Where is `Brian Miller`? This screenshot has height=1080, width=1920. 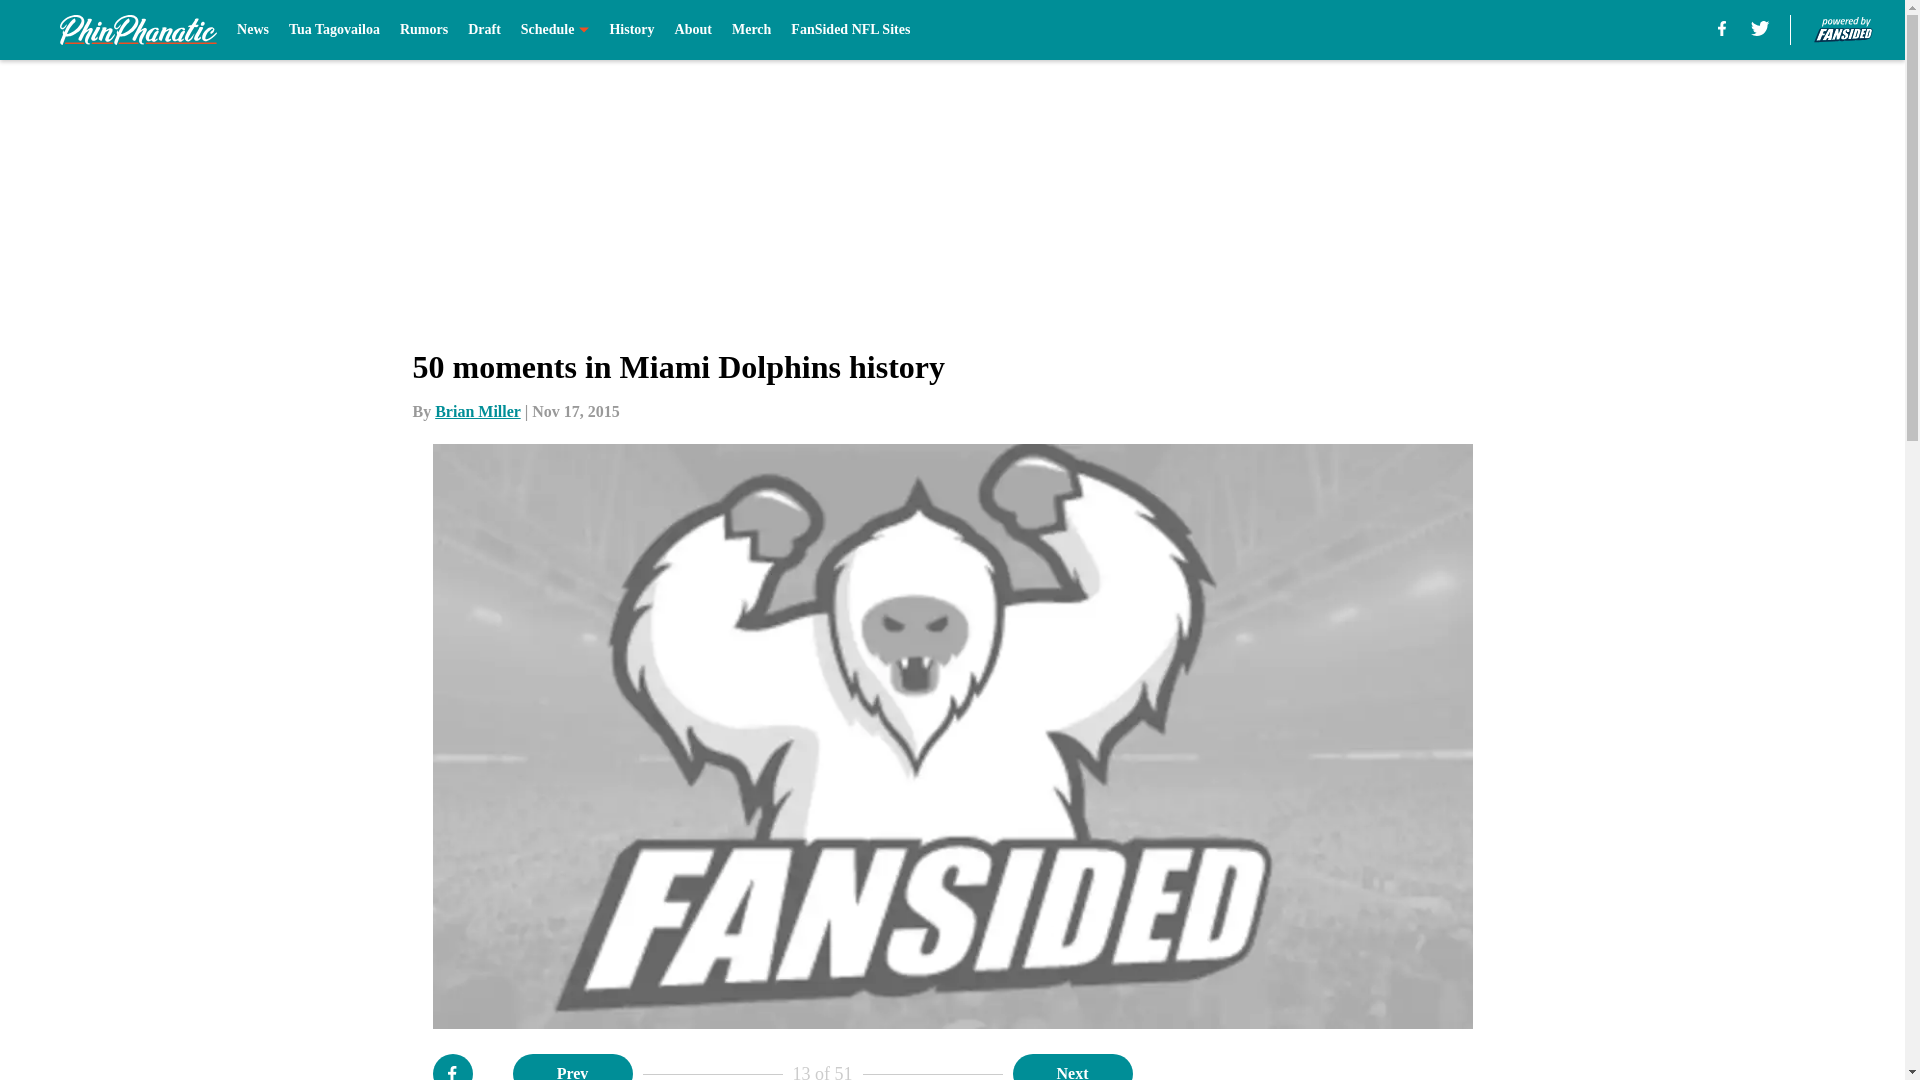
Brian Miller is located at coordinates (478, 411).